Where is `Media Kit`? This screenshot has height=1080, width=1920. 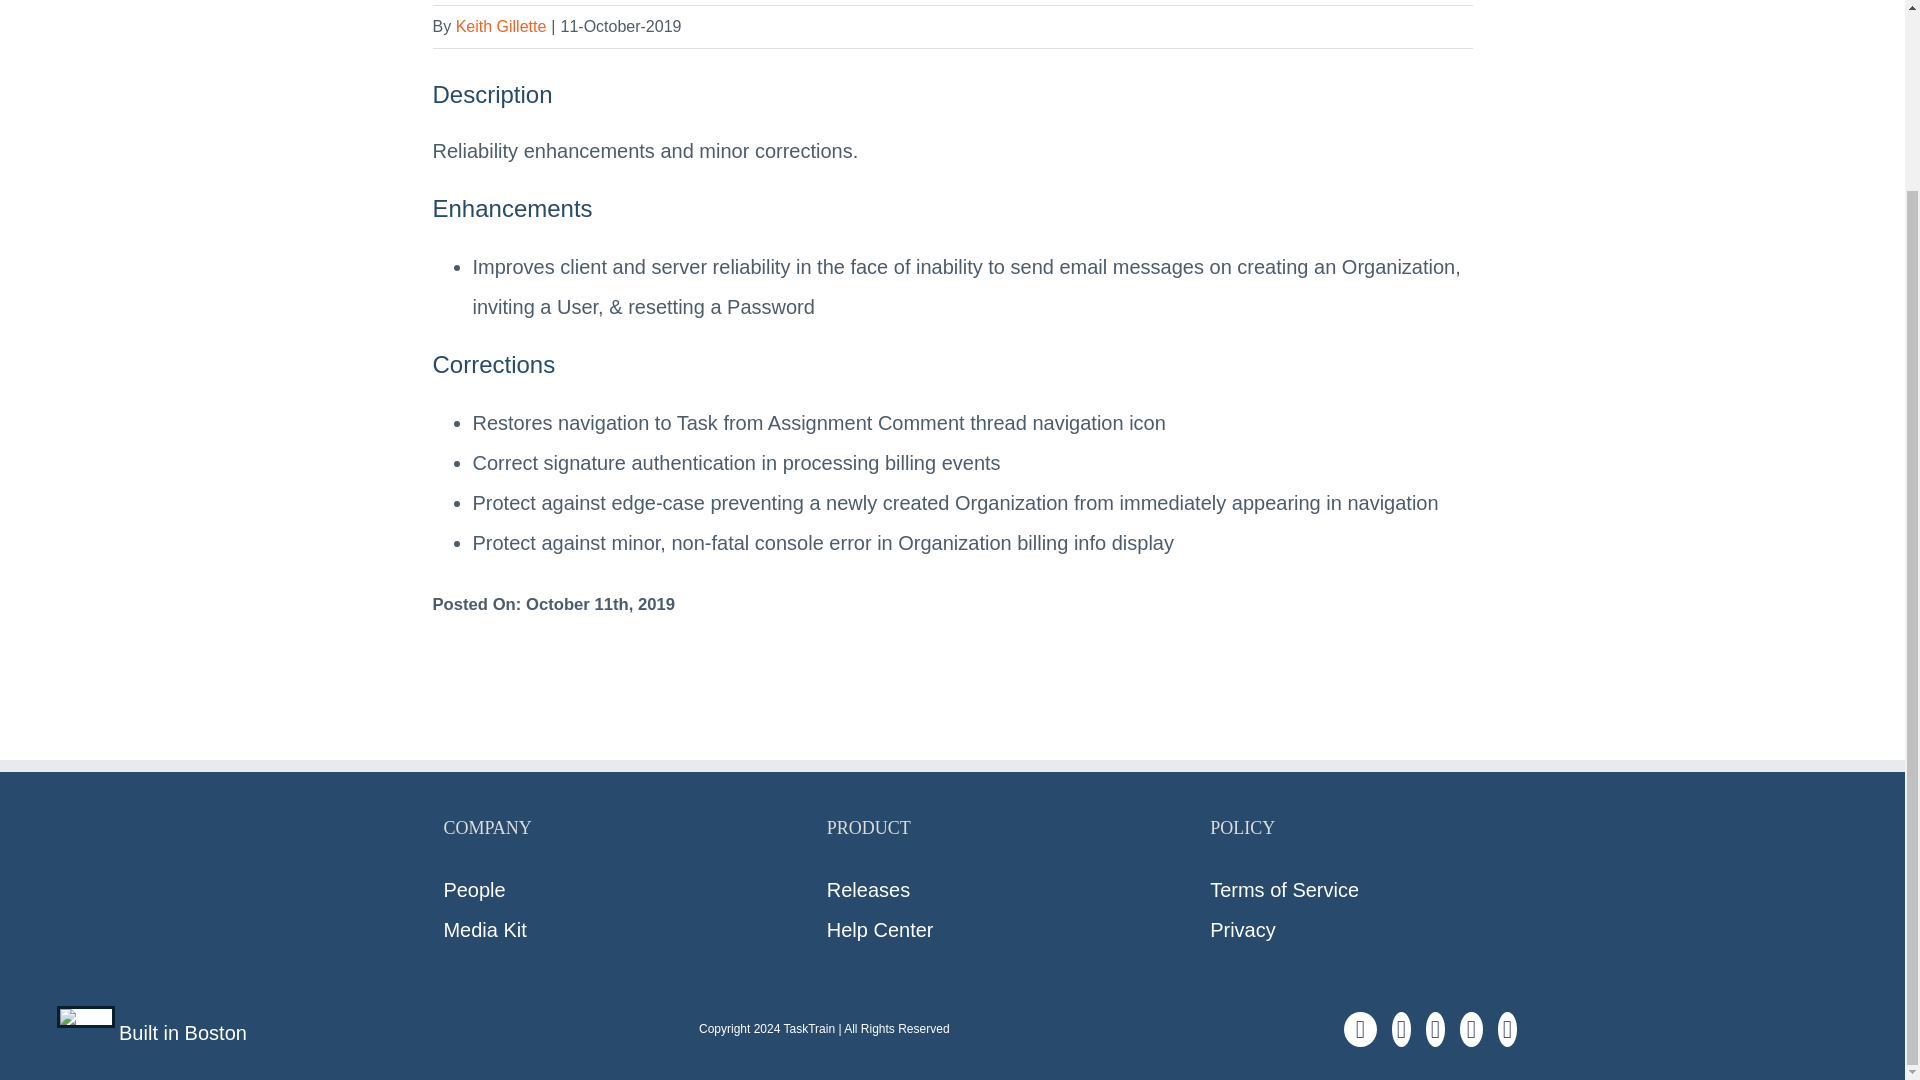 Media Kit is located at coordinates (594, 930).